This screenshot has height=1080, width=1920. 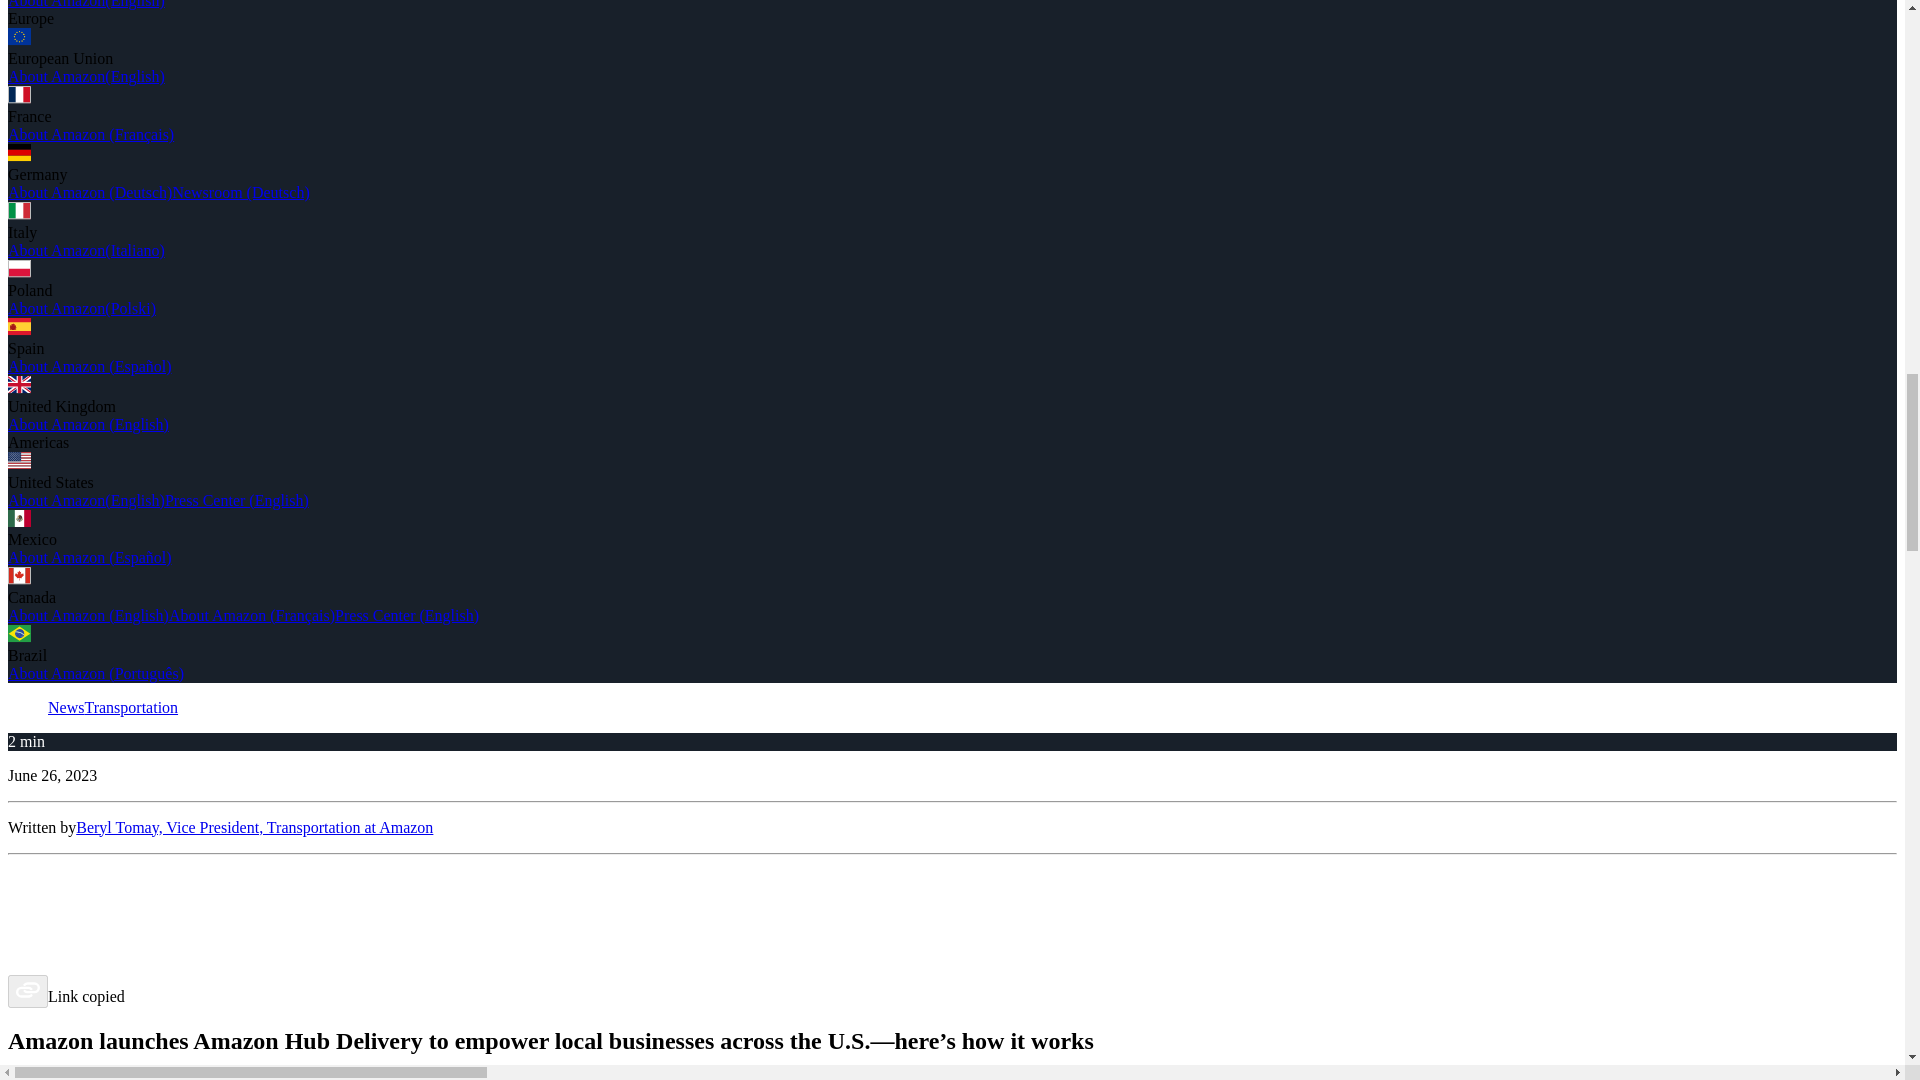 What do you see at coordinates (952, 876) in the screenshot?
I see `Facebook Share` at bounding box center [952, 876].